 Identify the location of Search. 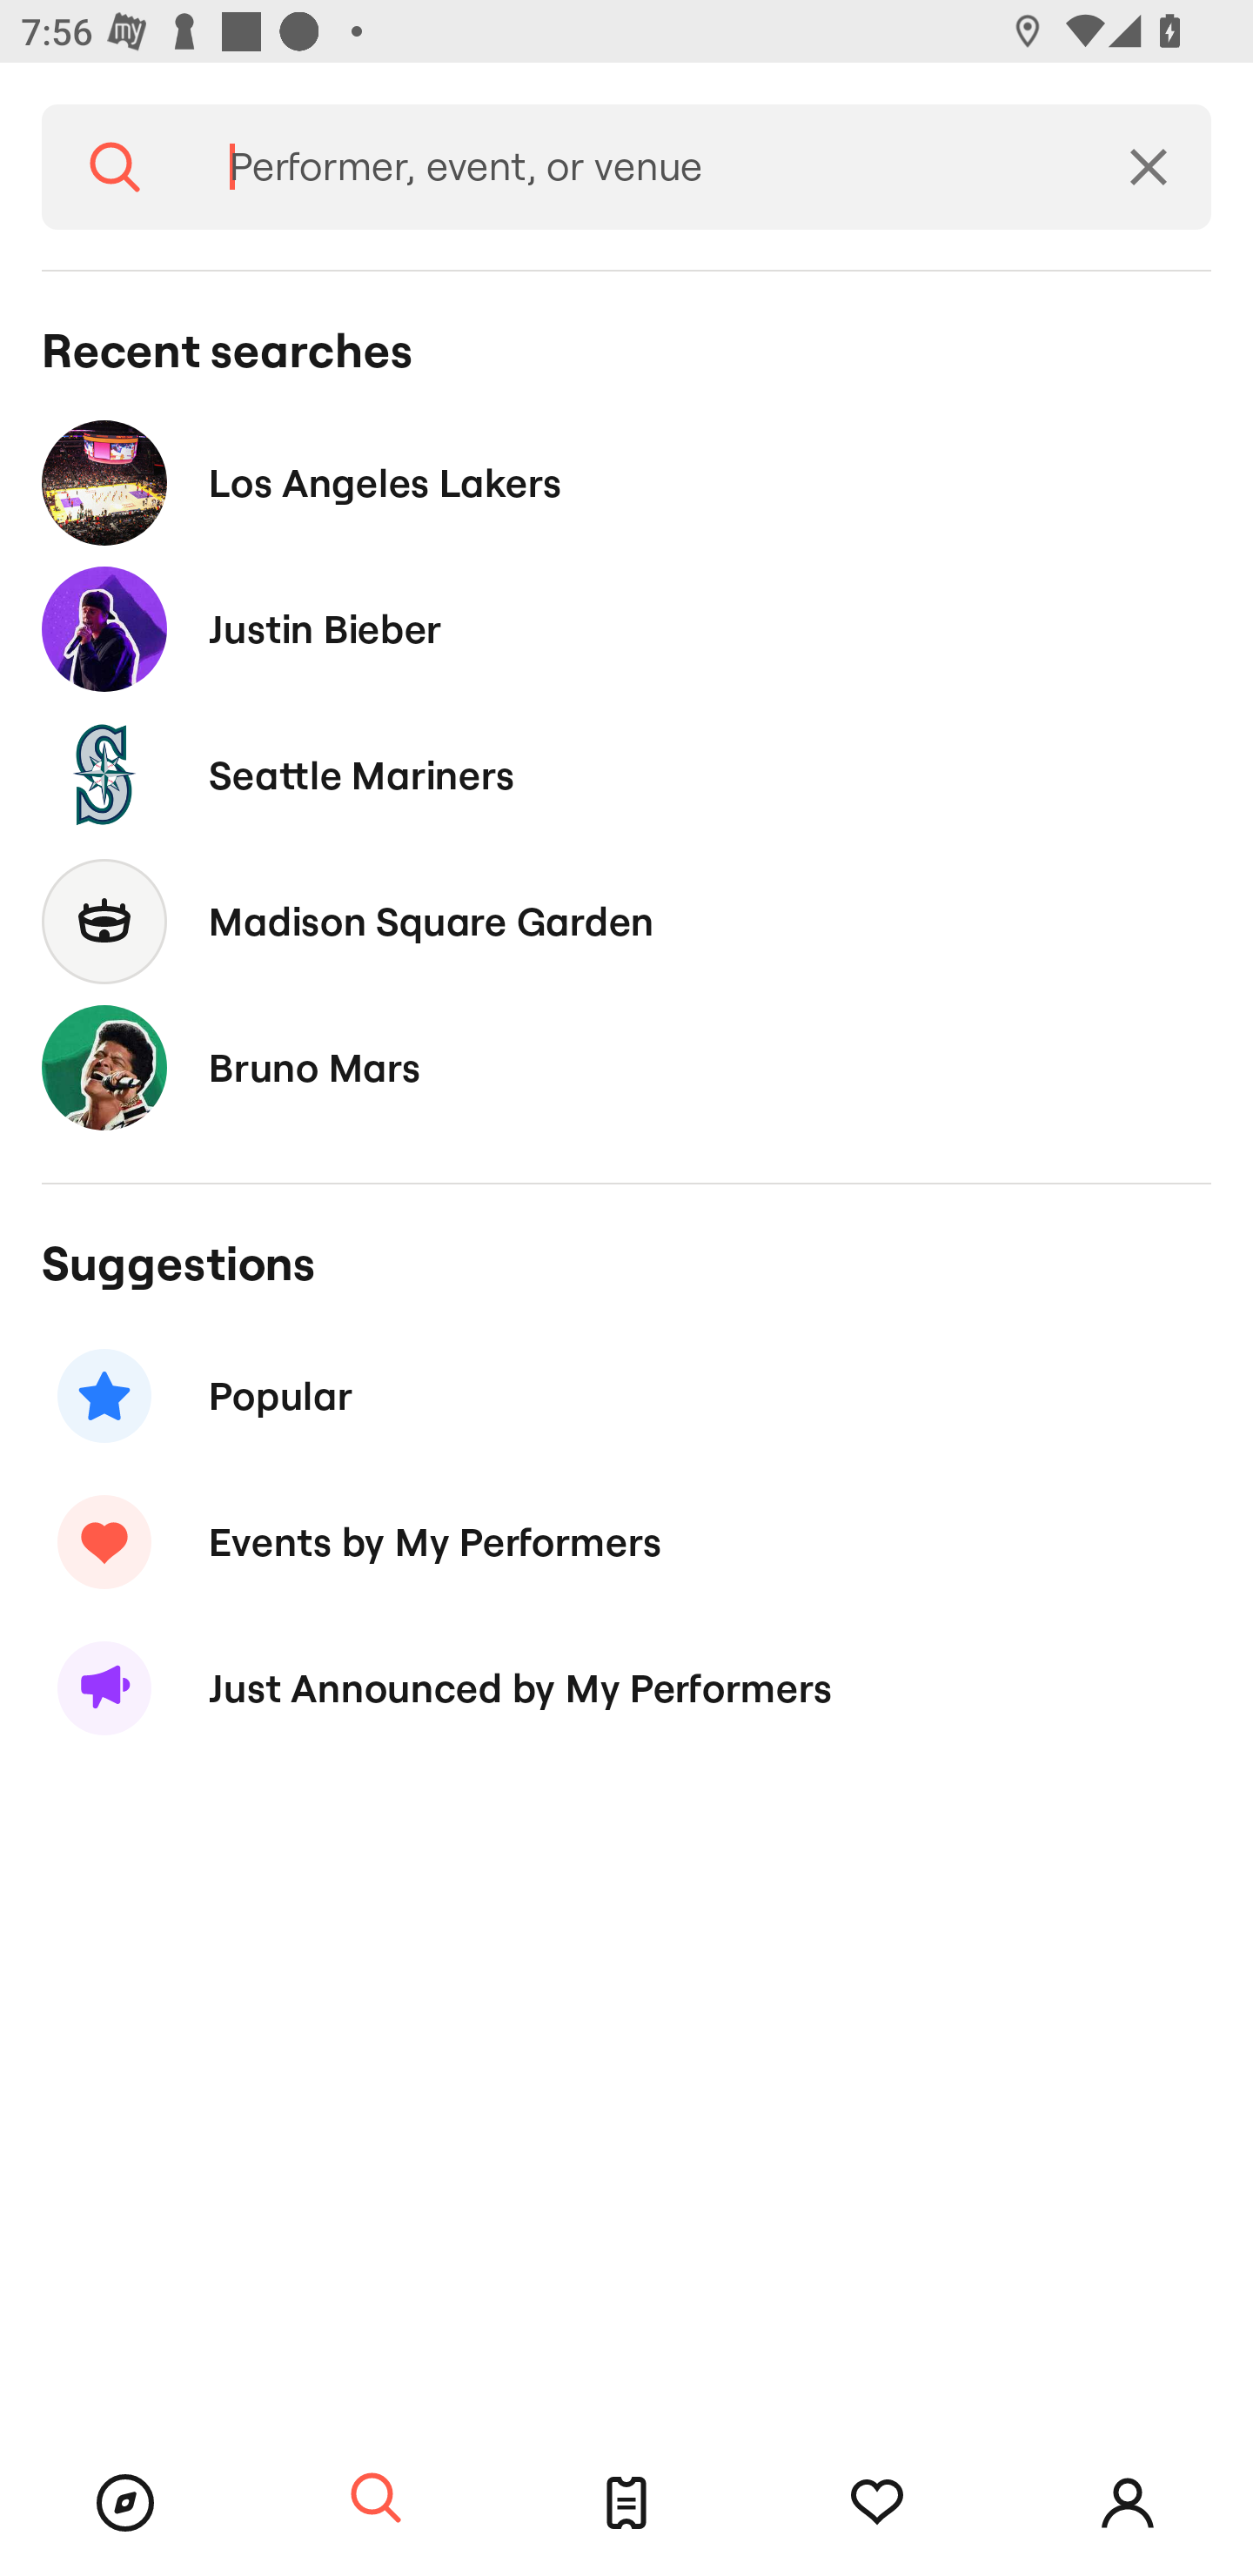
(115, 167).